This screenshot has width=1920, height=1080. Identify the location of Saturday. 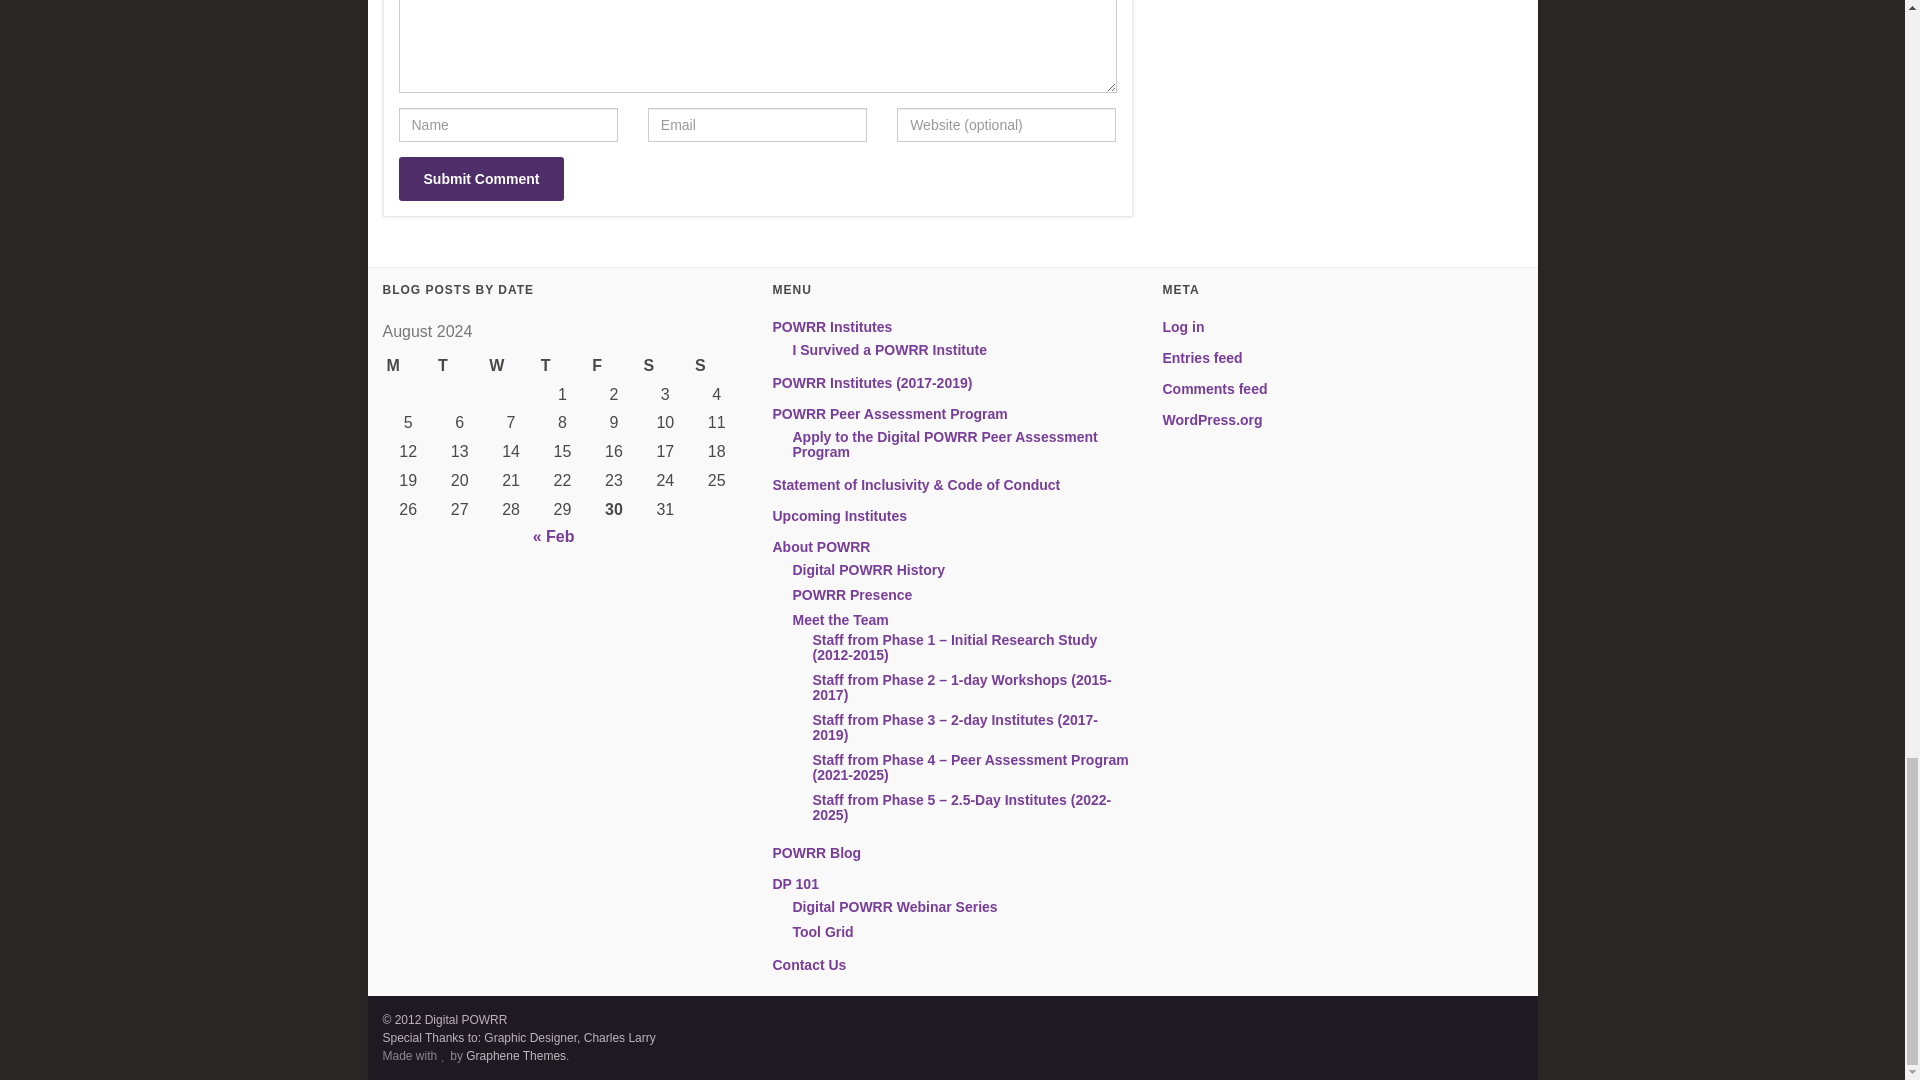
(665, 366).